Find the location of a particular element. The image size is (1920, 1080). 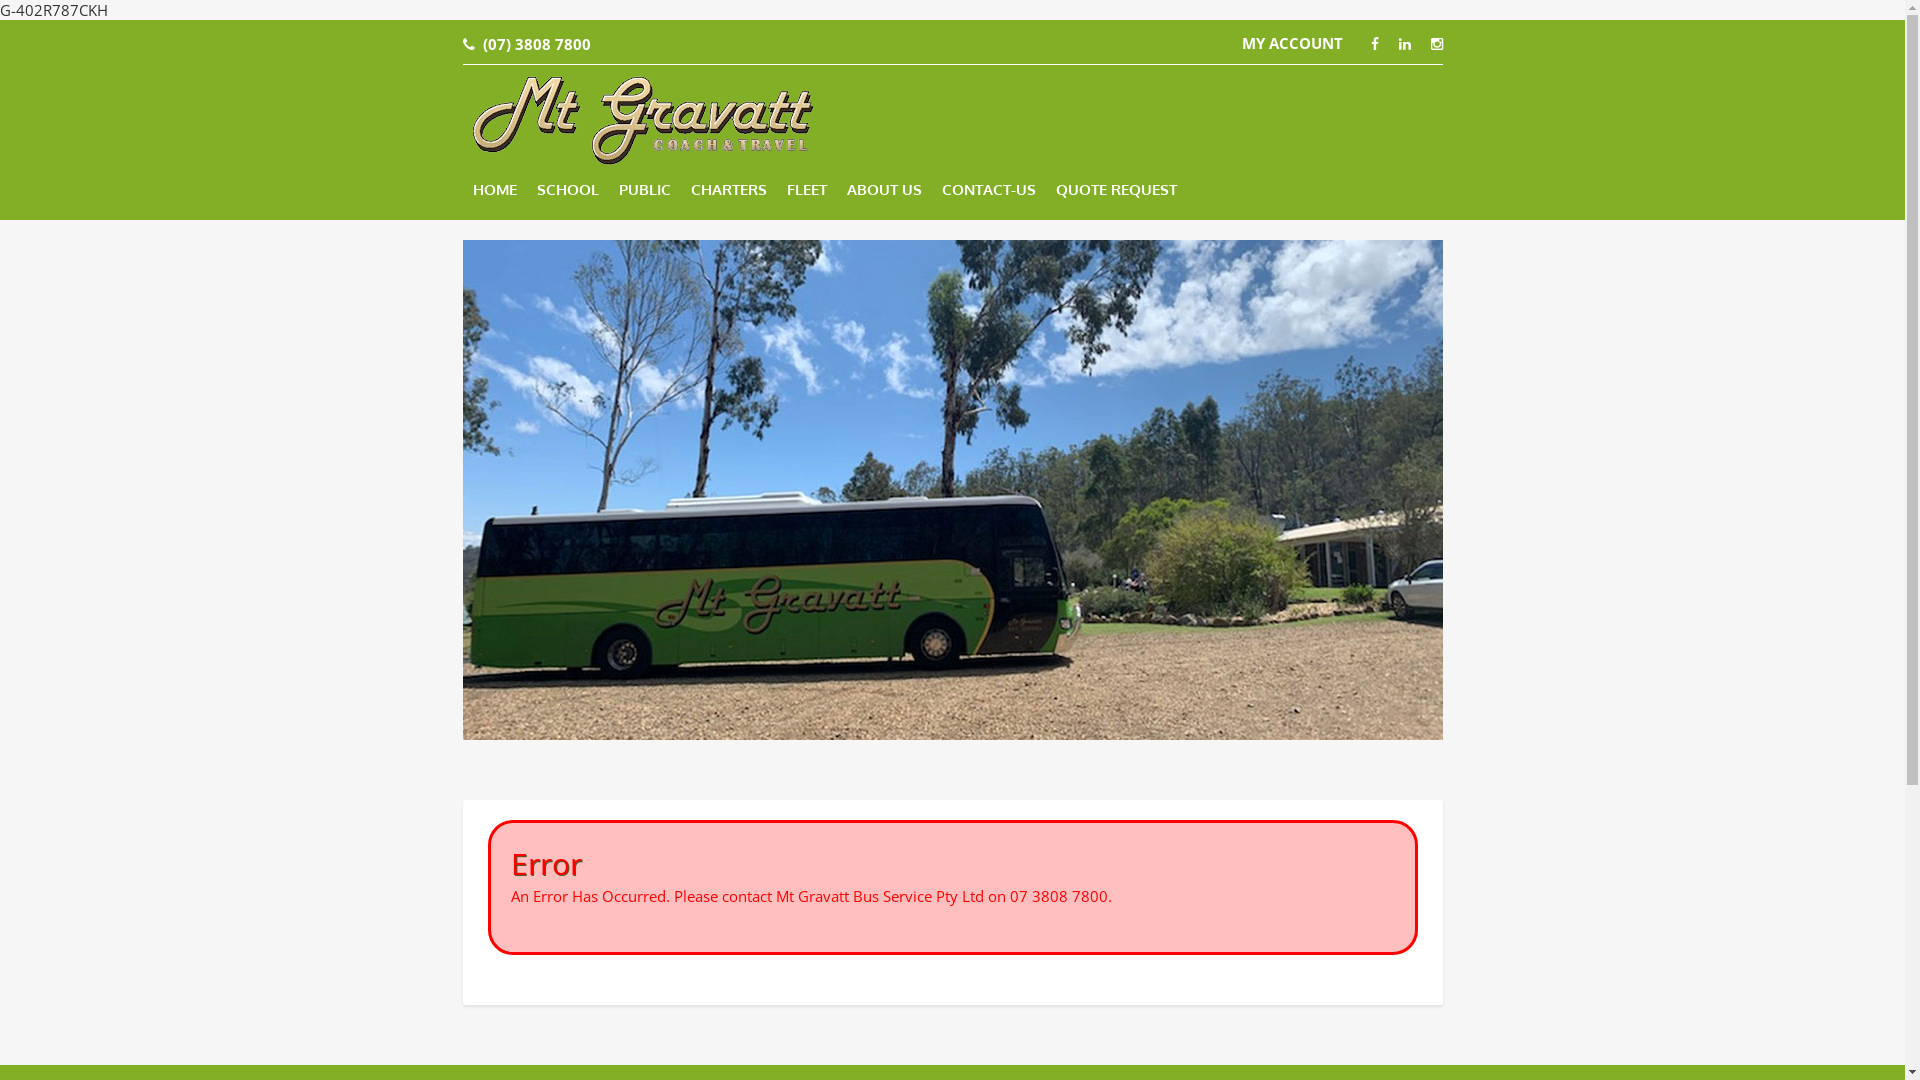

SCHOOL is located at coordinates (567, 190).